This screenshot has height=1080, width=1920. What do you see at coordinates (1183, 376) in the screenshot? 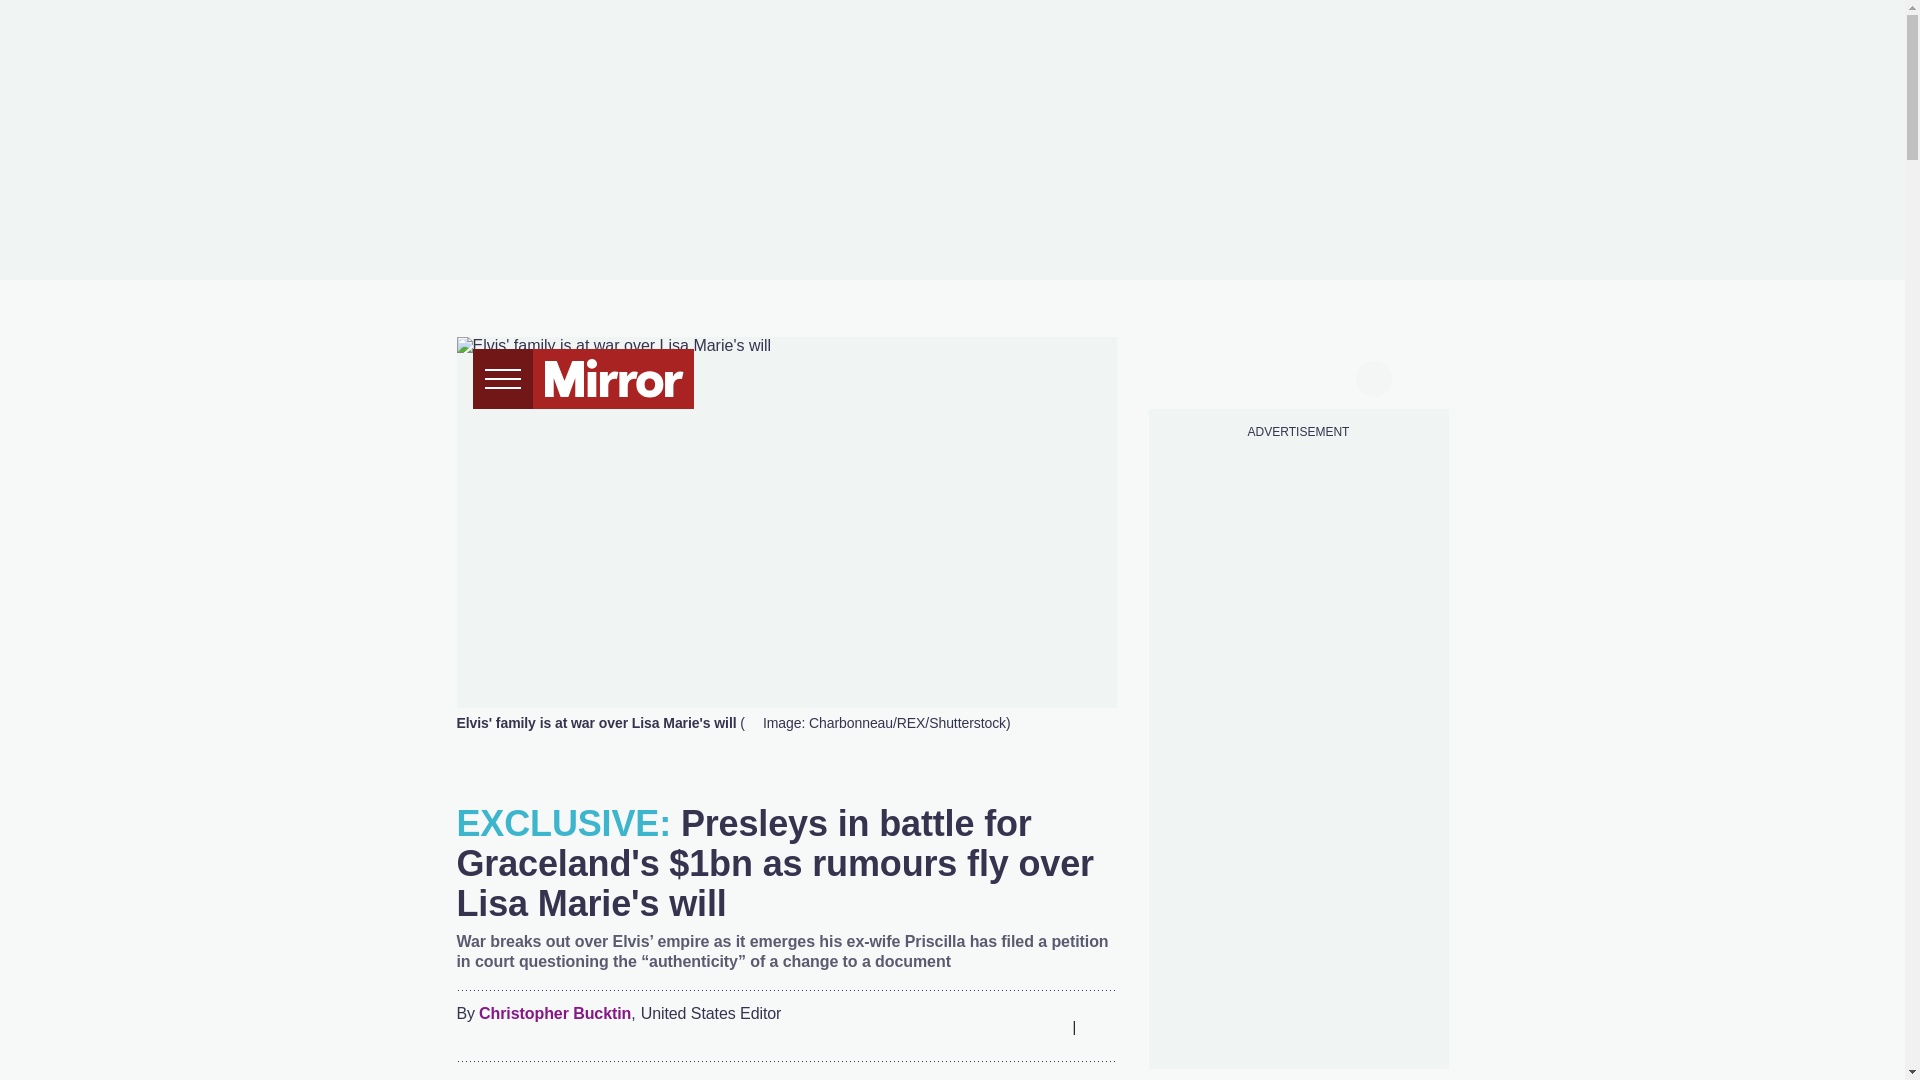
I see `facebook` at bounding box center [1183, 376].